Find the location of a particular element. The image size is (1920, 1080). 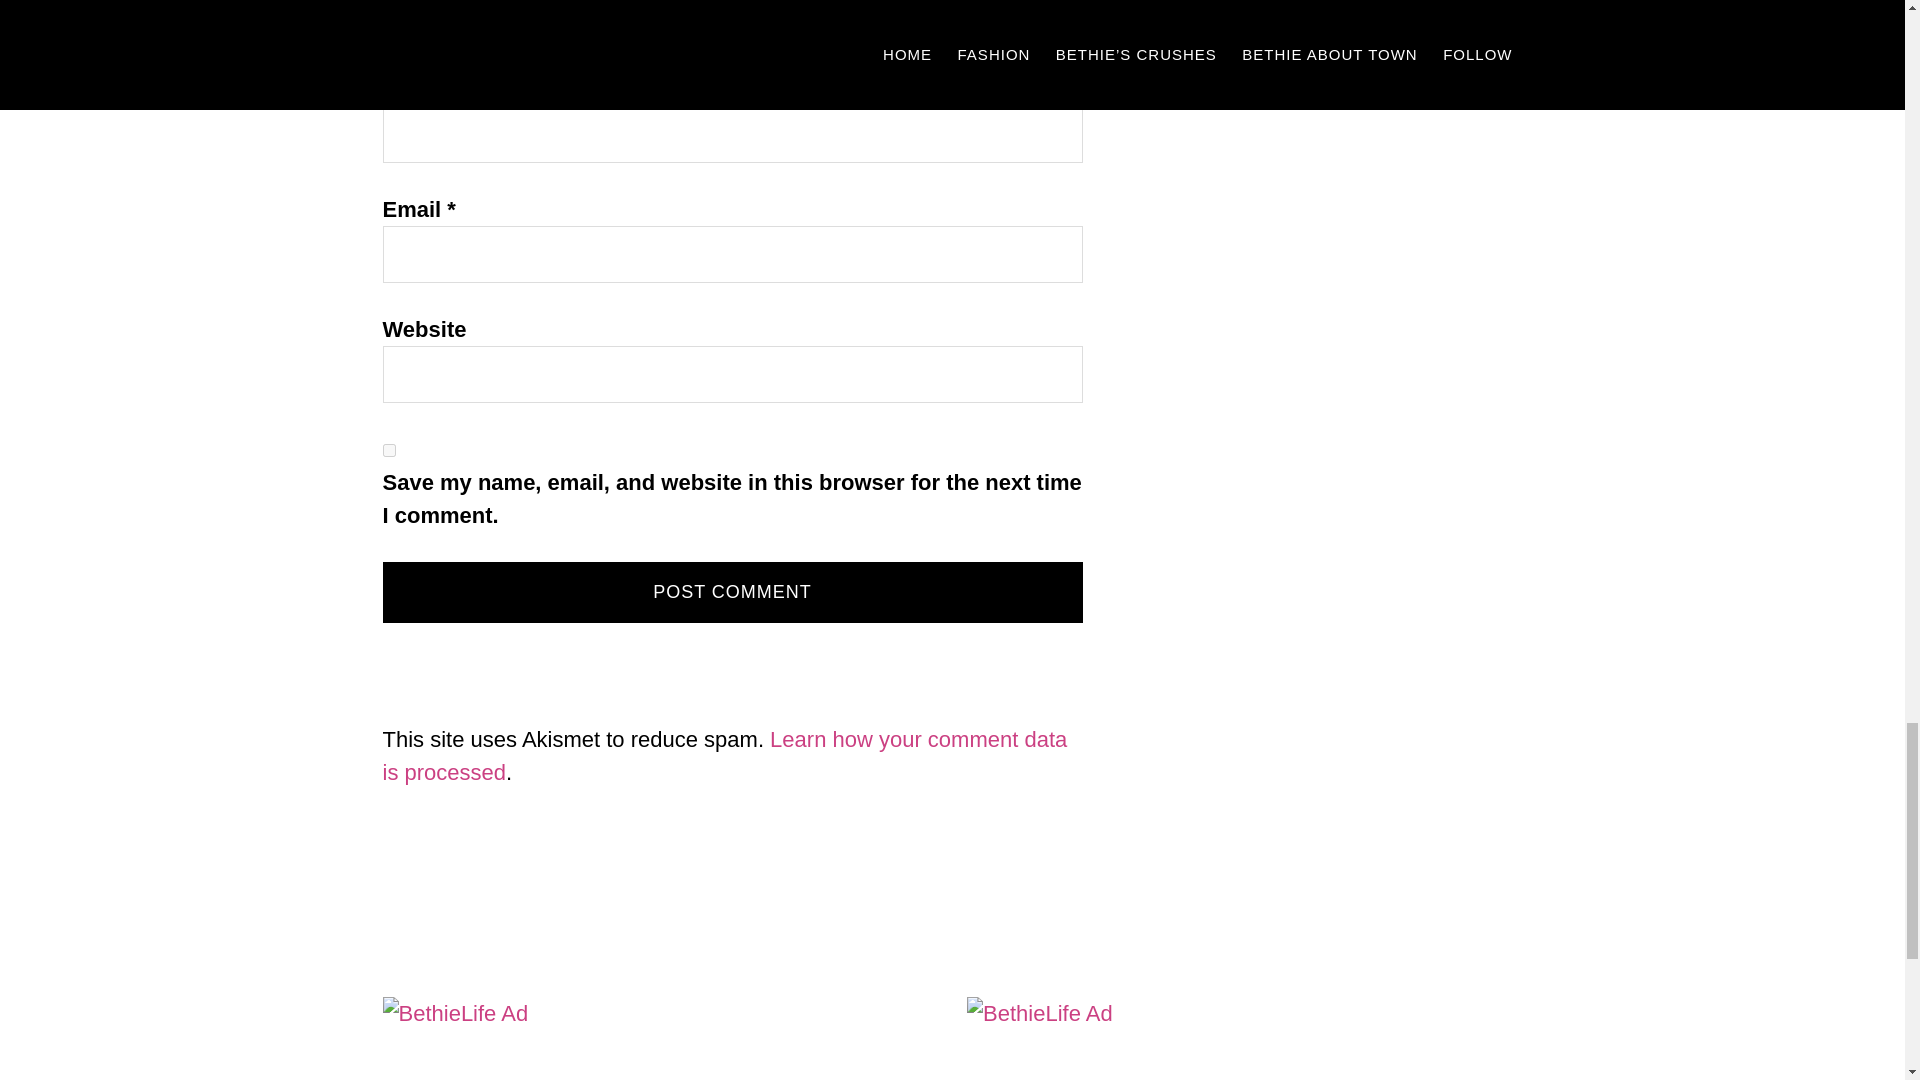

Post Comment is located at coordinates (732, 592).